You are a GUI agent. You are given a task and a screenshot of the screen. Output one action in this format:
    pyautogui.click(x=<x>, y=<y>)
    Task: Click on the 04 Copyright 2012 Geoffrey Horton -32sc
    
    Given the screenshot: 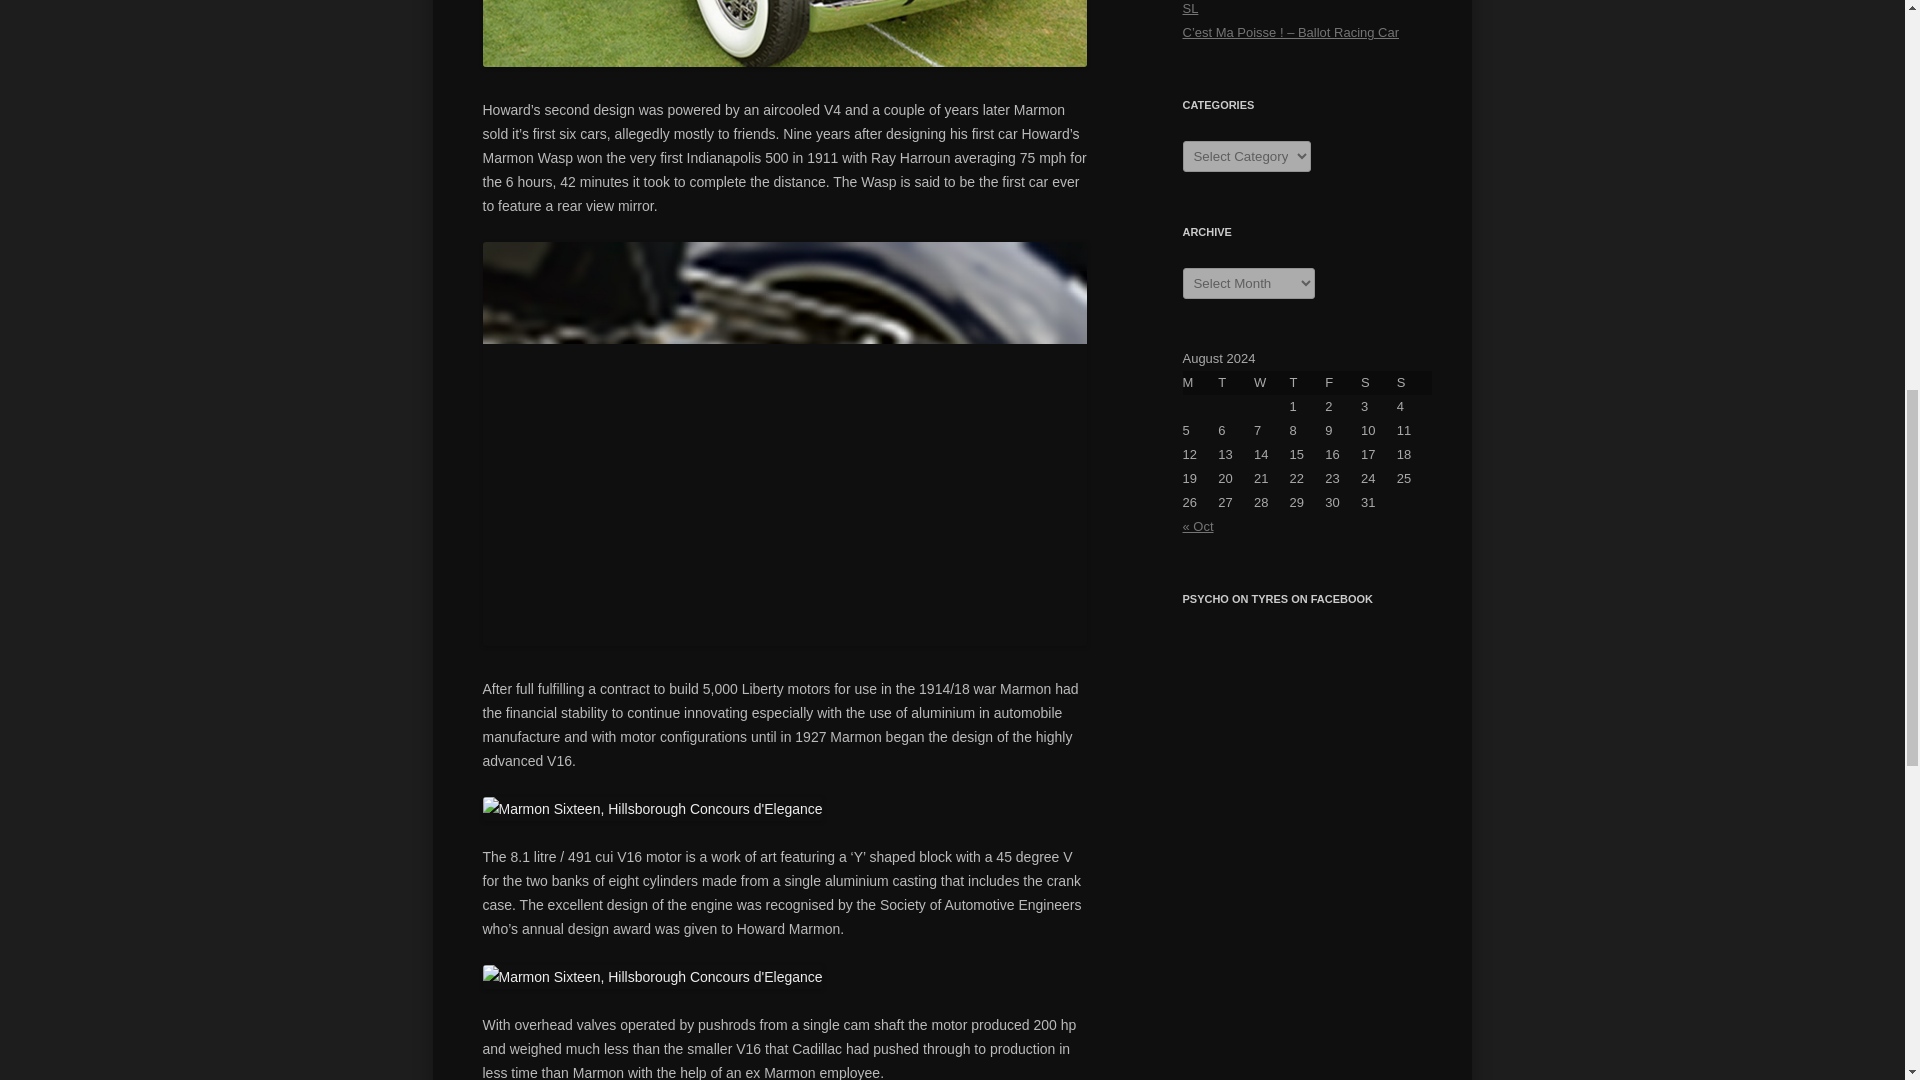 What is the action you would take?
    pyautogui.click(x=651, y=977)
    